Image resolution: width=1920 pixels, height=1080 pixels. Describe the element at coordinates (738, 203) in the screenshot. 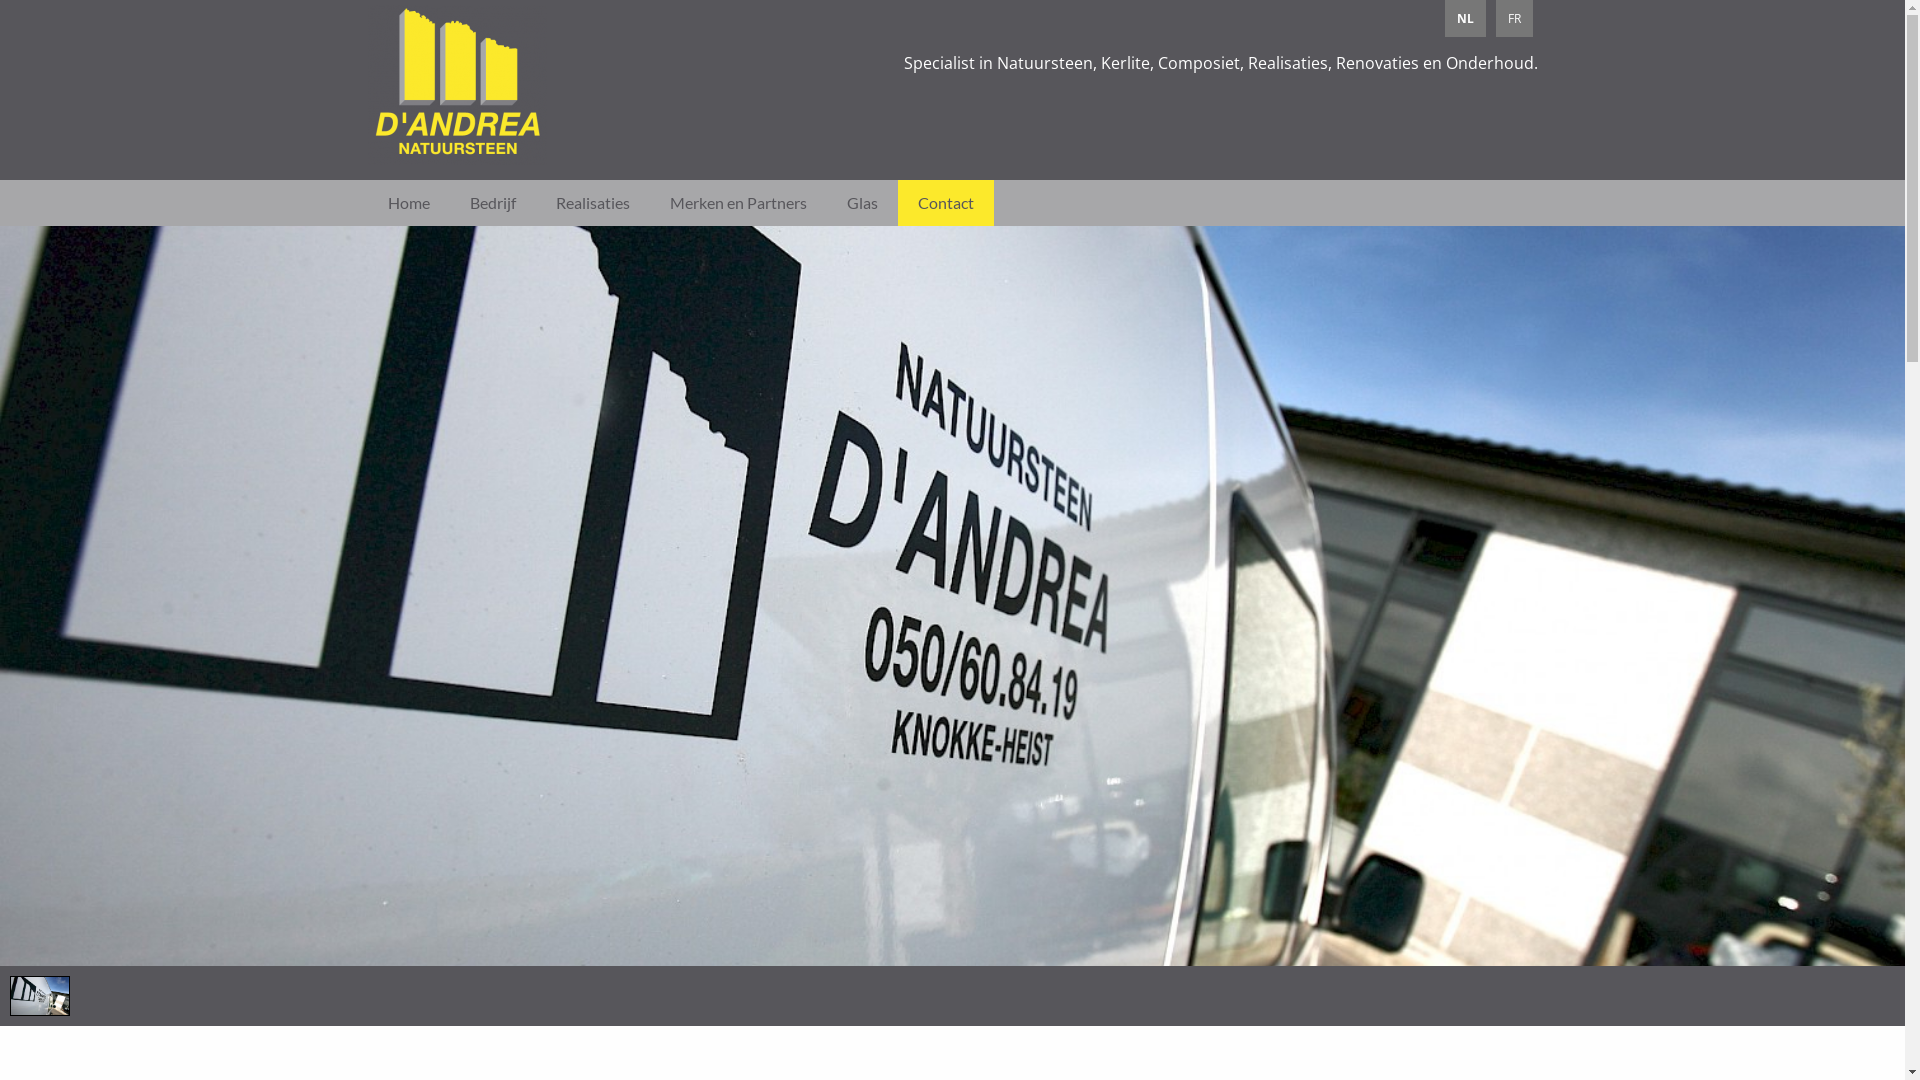

I see `Merken en Partners` at that location.